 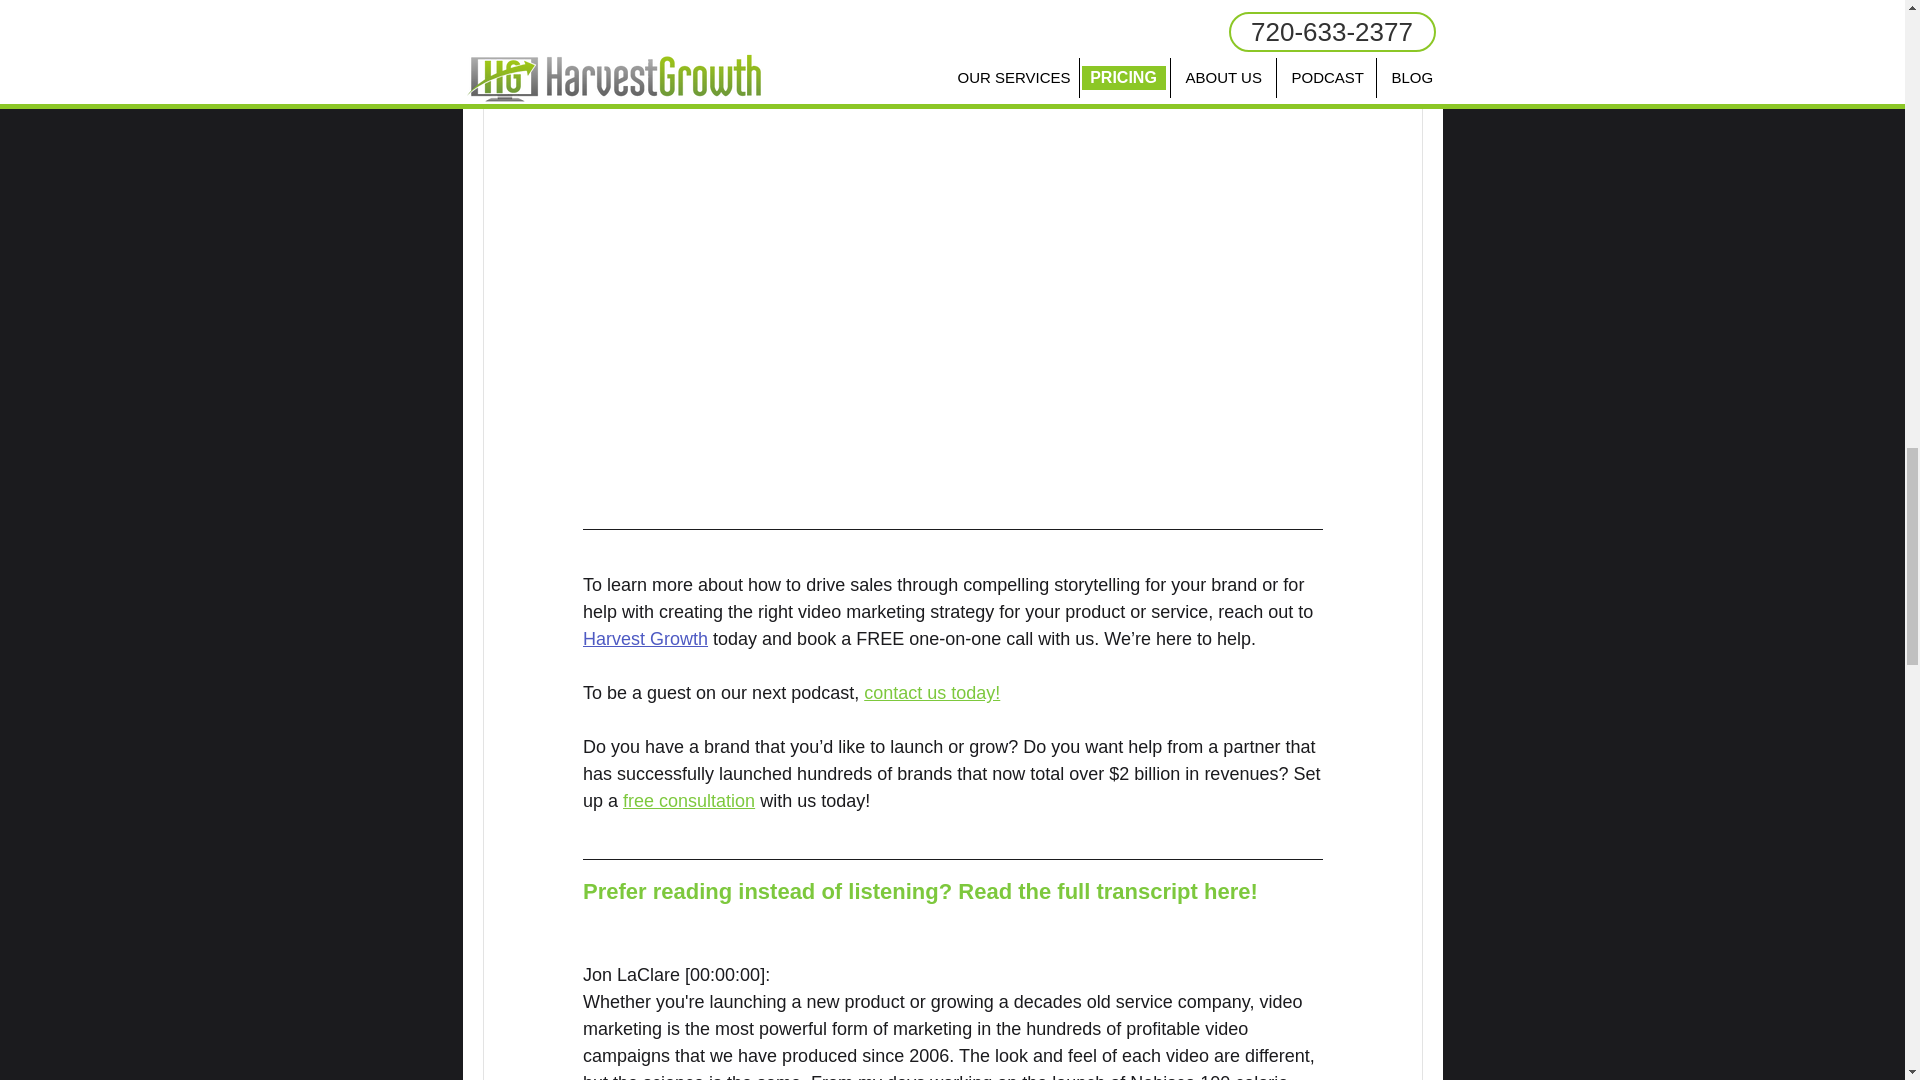 What do you see at coordinates (688, 800) in the screenshot?
I see `free consultation` at bounding box center [688, 800].